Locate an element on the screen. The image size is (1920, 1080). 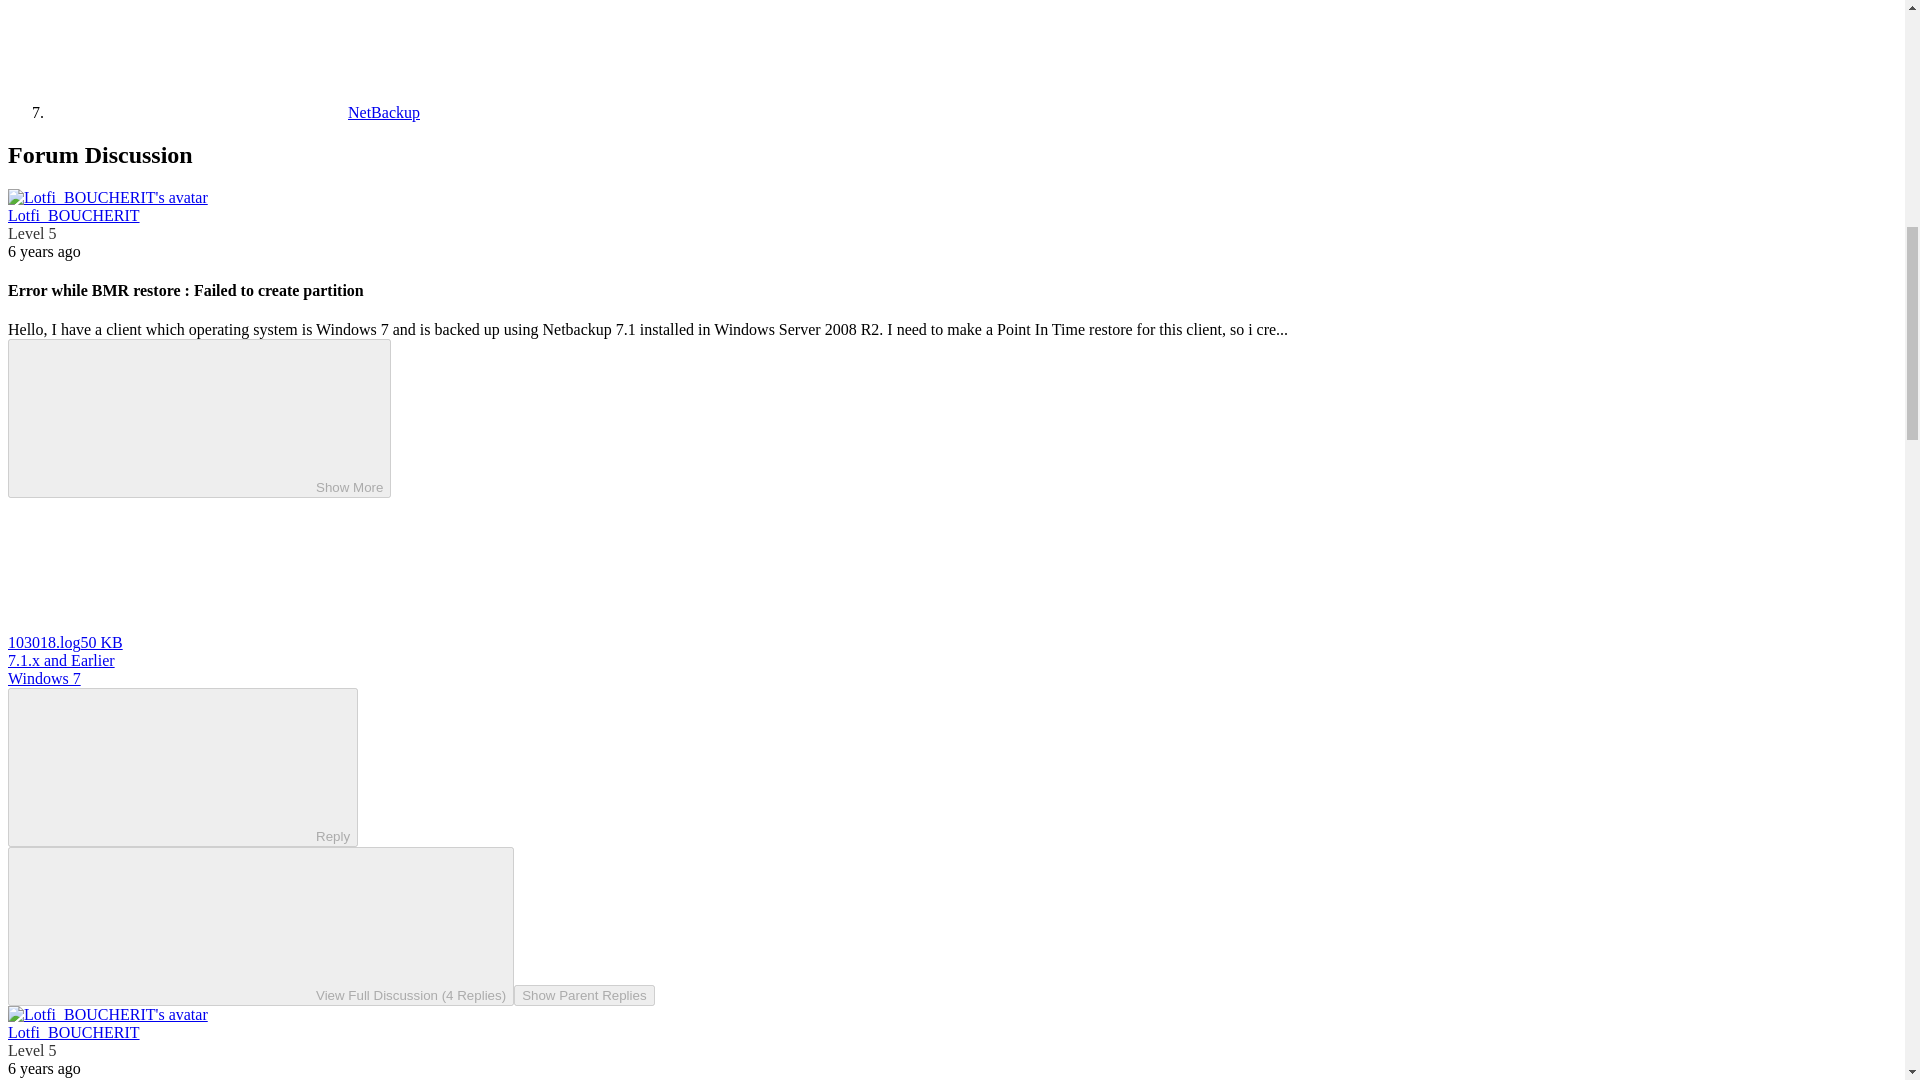
ReplyReply is located at coordinates (182, 766).